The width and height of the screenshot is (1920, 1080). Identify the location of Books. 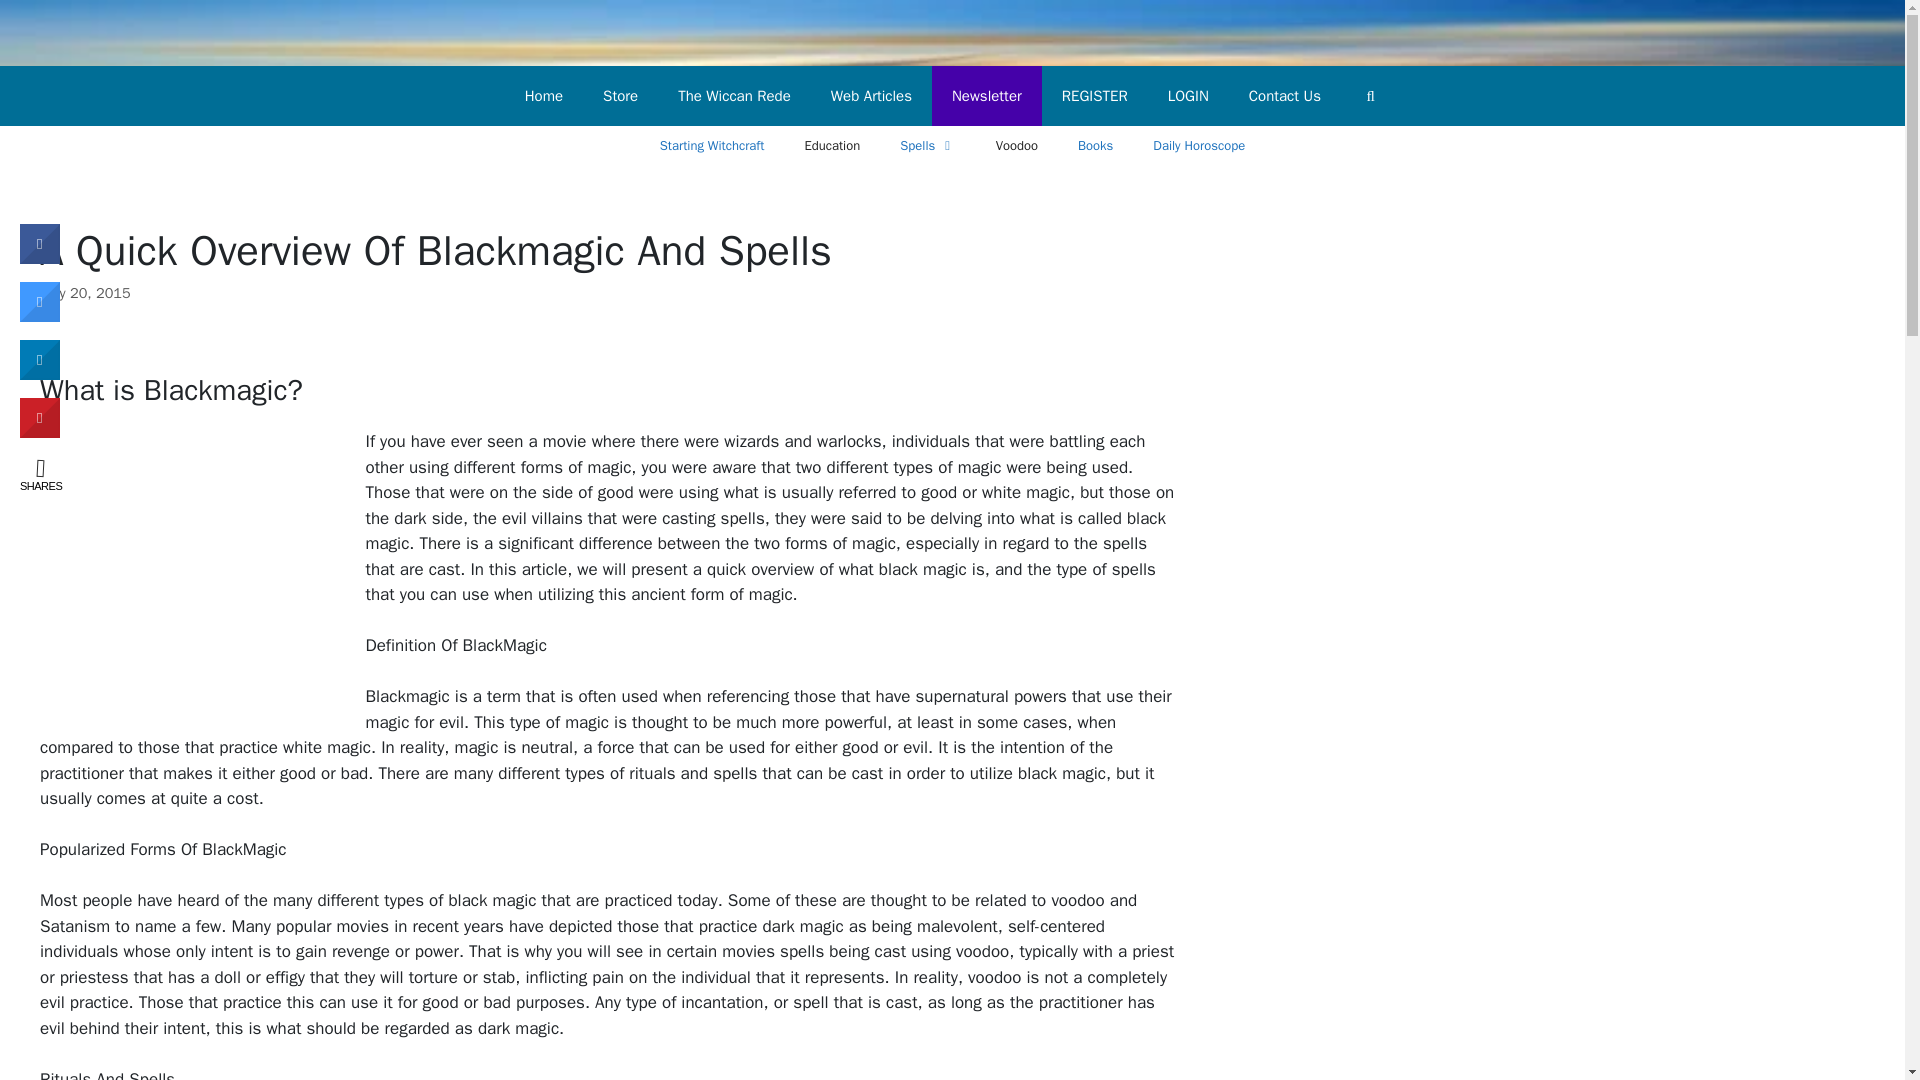
(1094, 146).